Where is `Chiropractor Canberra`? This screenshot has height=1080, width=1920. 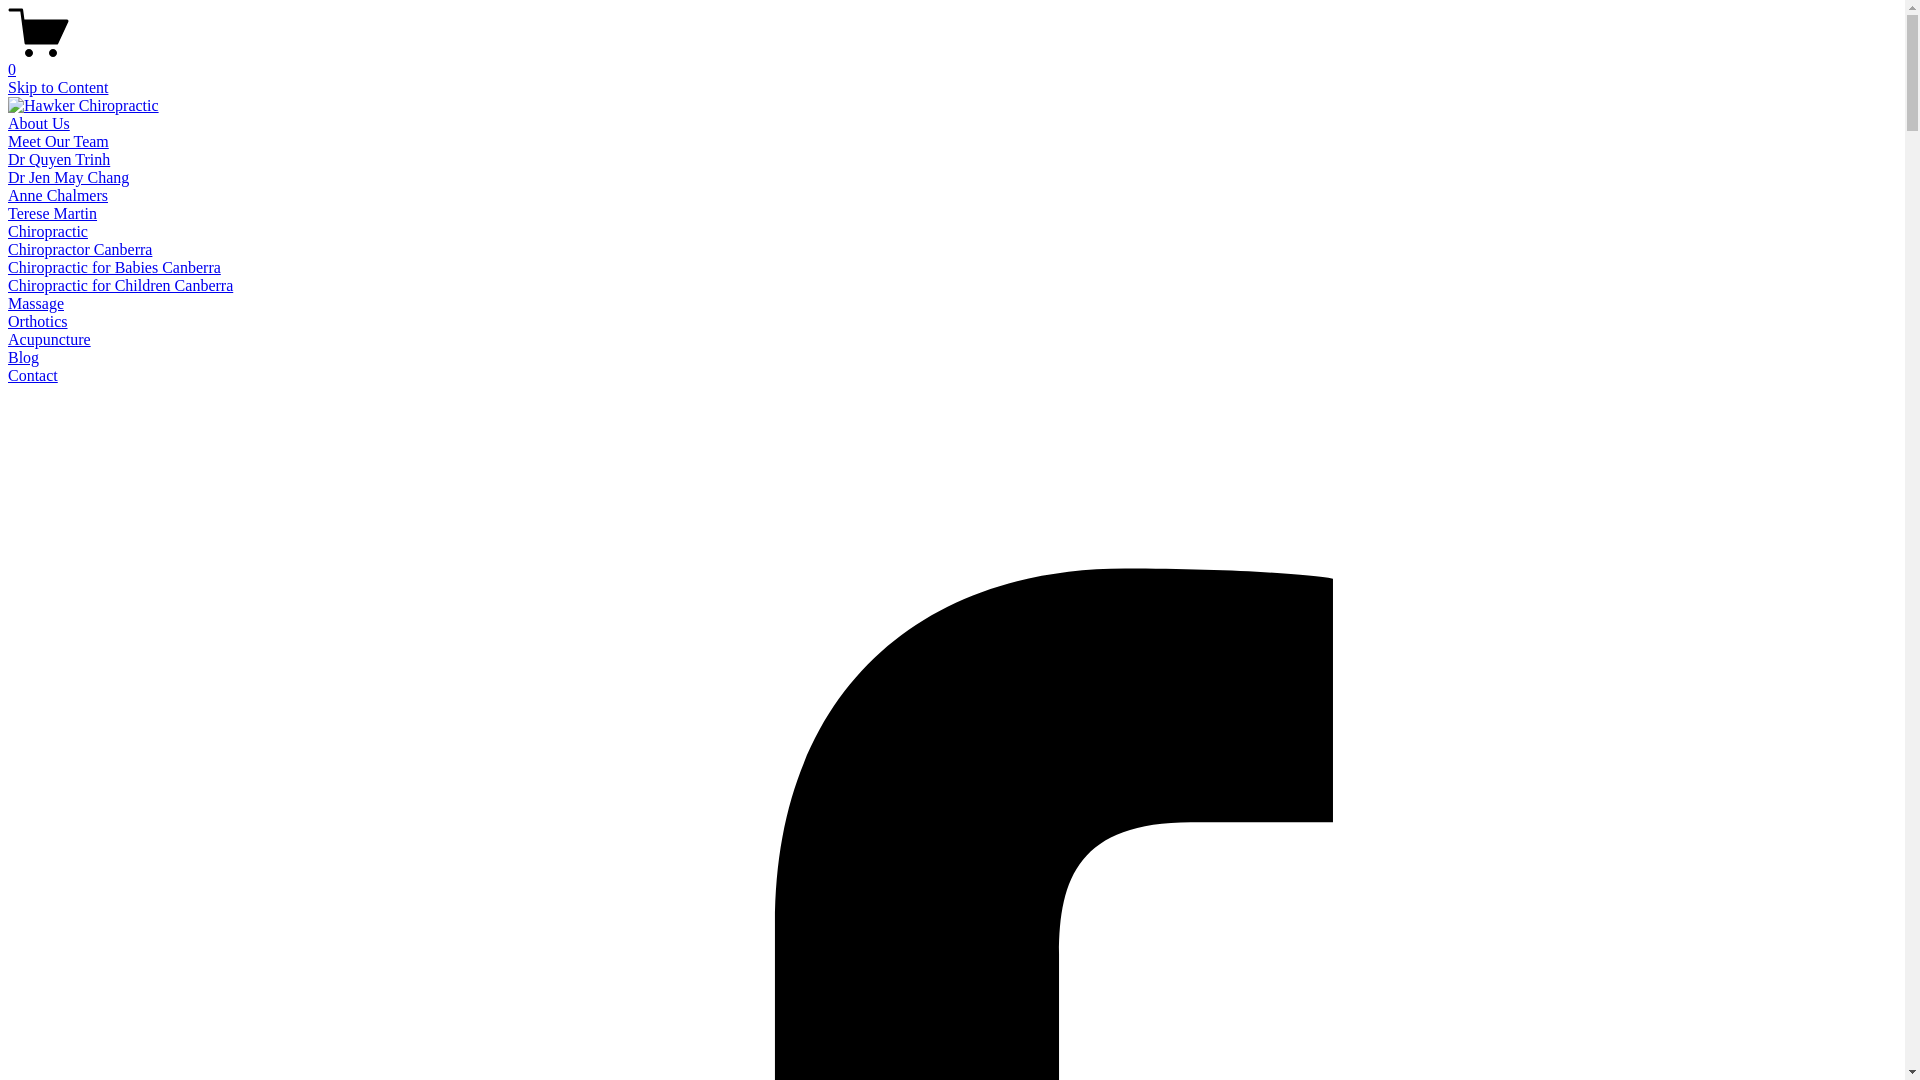
Chiropractor Canberra is located at coordinates (80, 250).